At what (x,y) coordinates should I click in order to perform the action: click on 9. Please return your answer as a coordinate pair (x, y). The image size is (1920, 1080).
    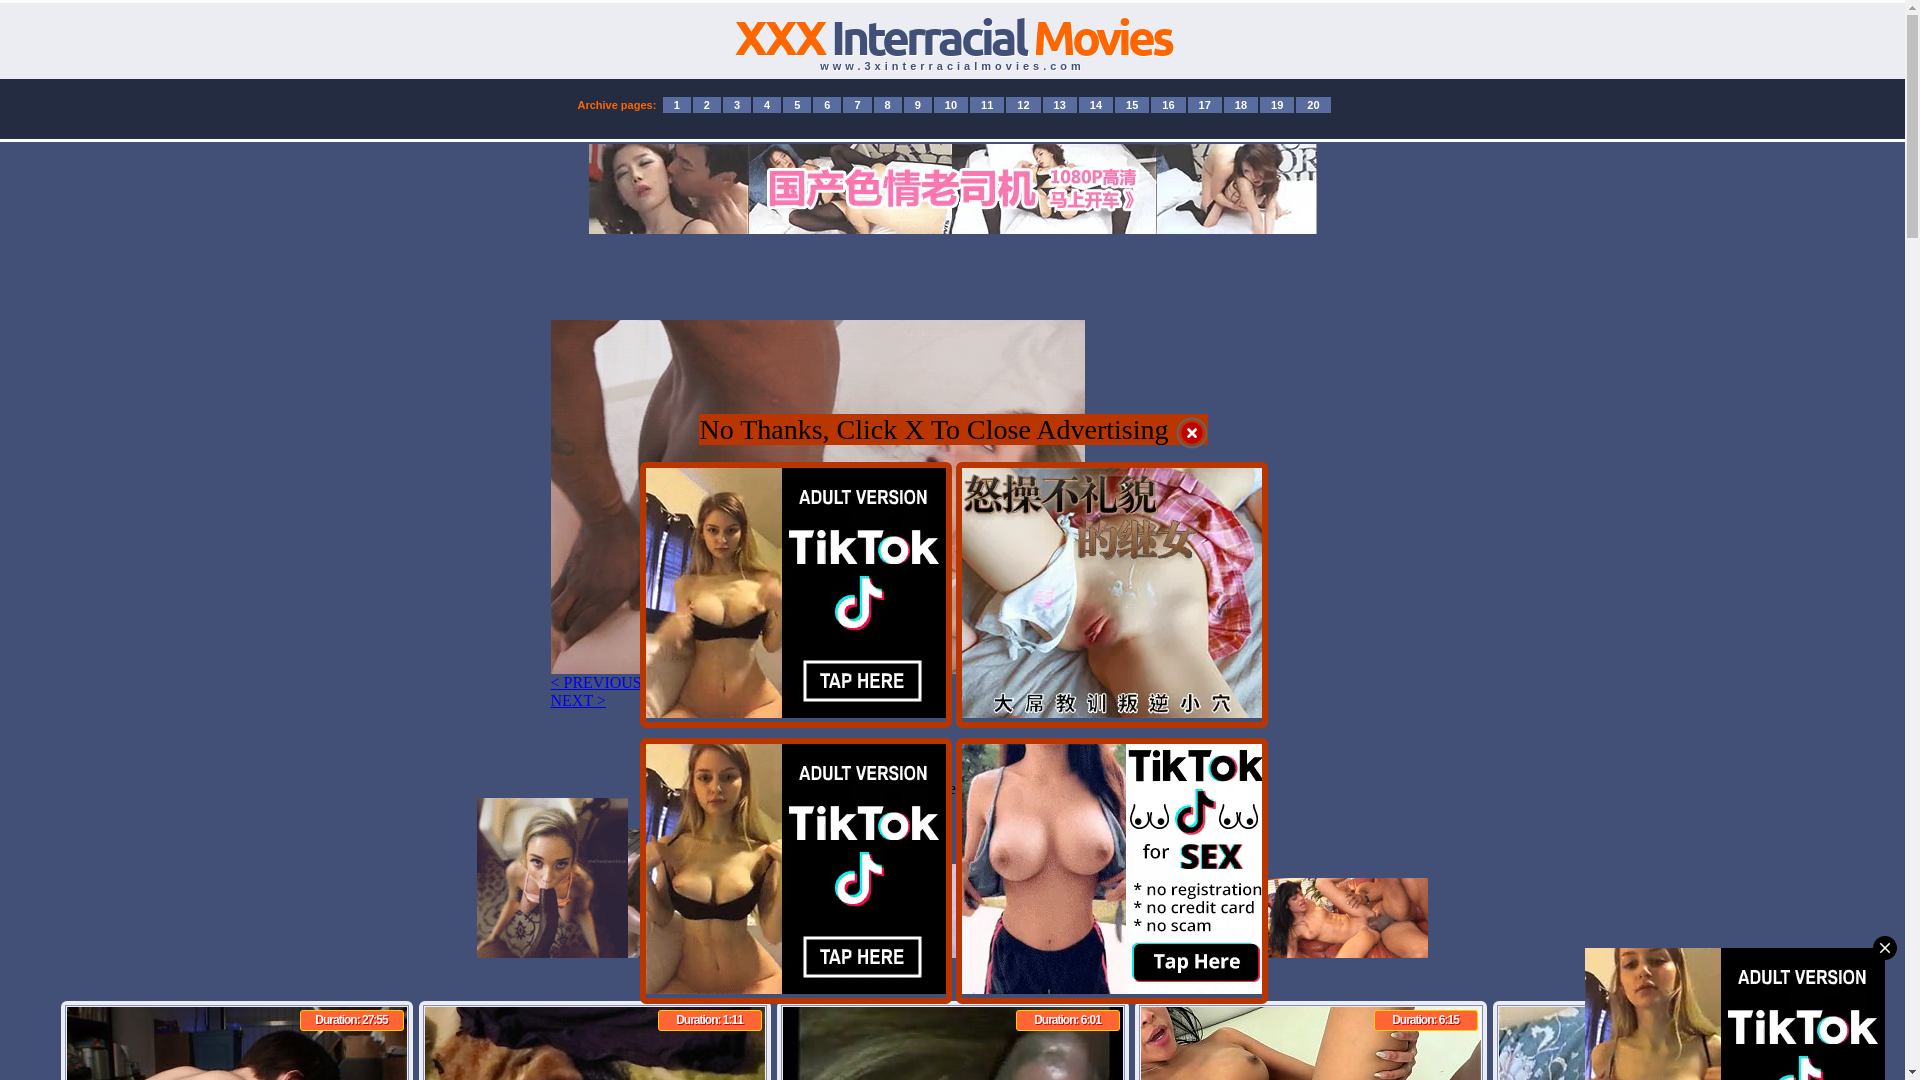
    Looking at the image, I should click on (918, 105).